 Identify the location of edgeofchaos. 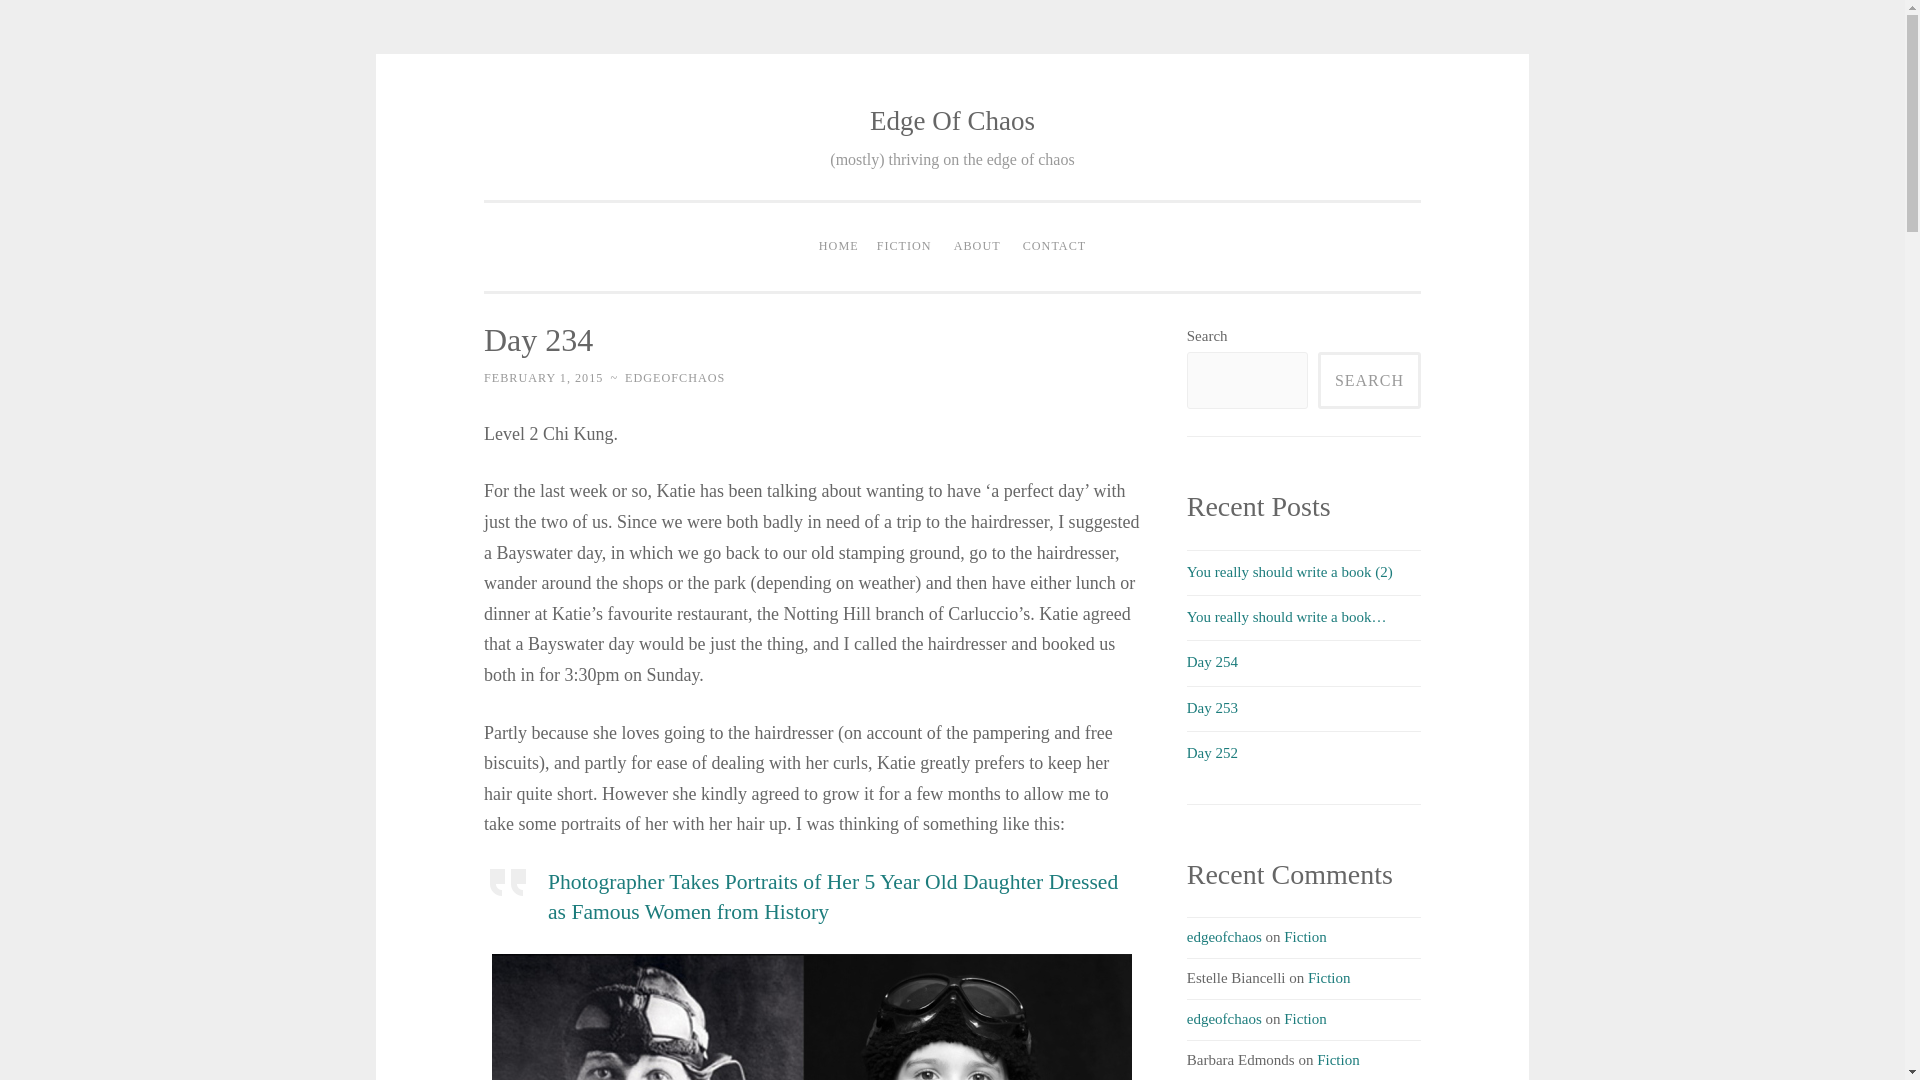
(1224, 936).